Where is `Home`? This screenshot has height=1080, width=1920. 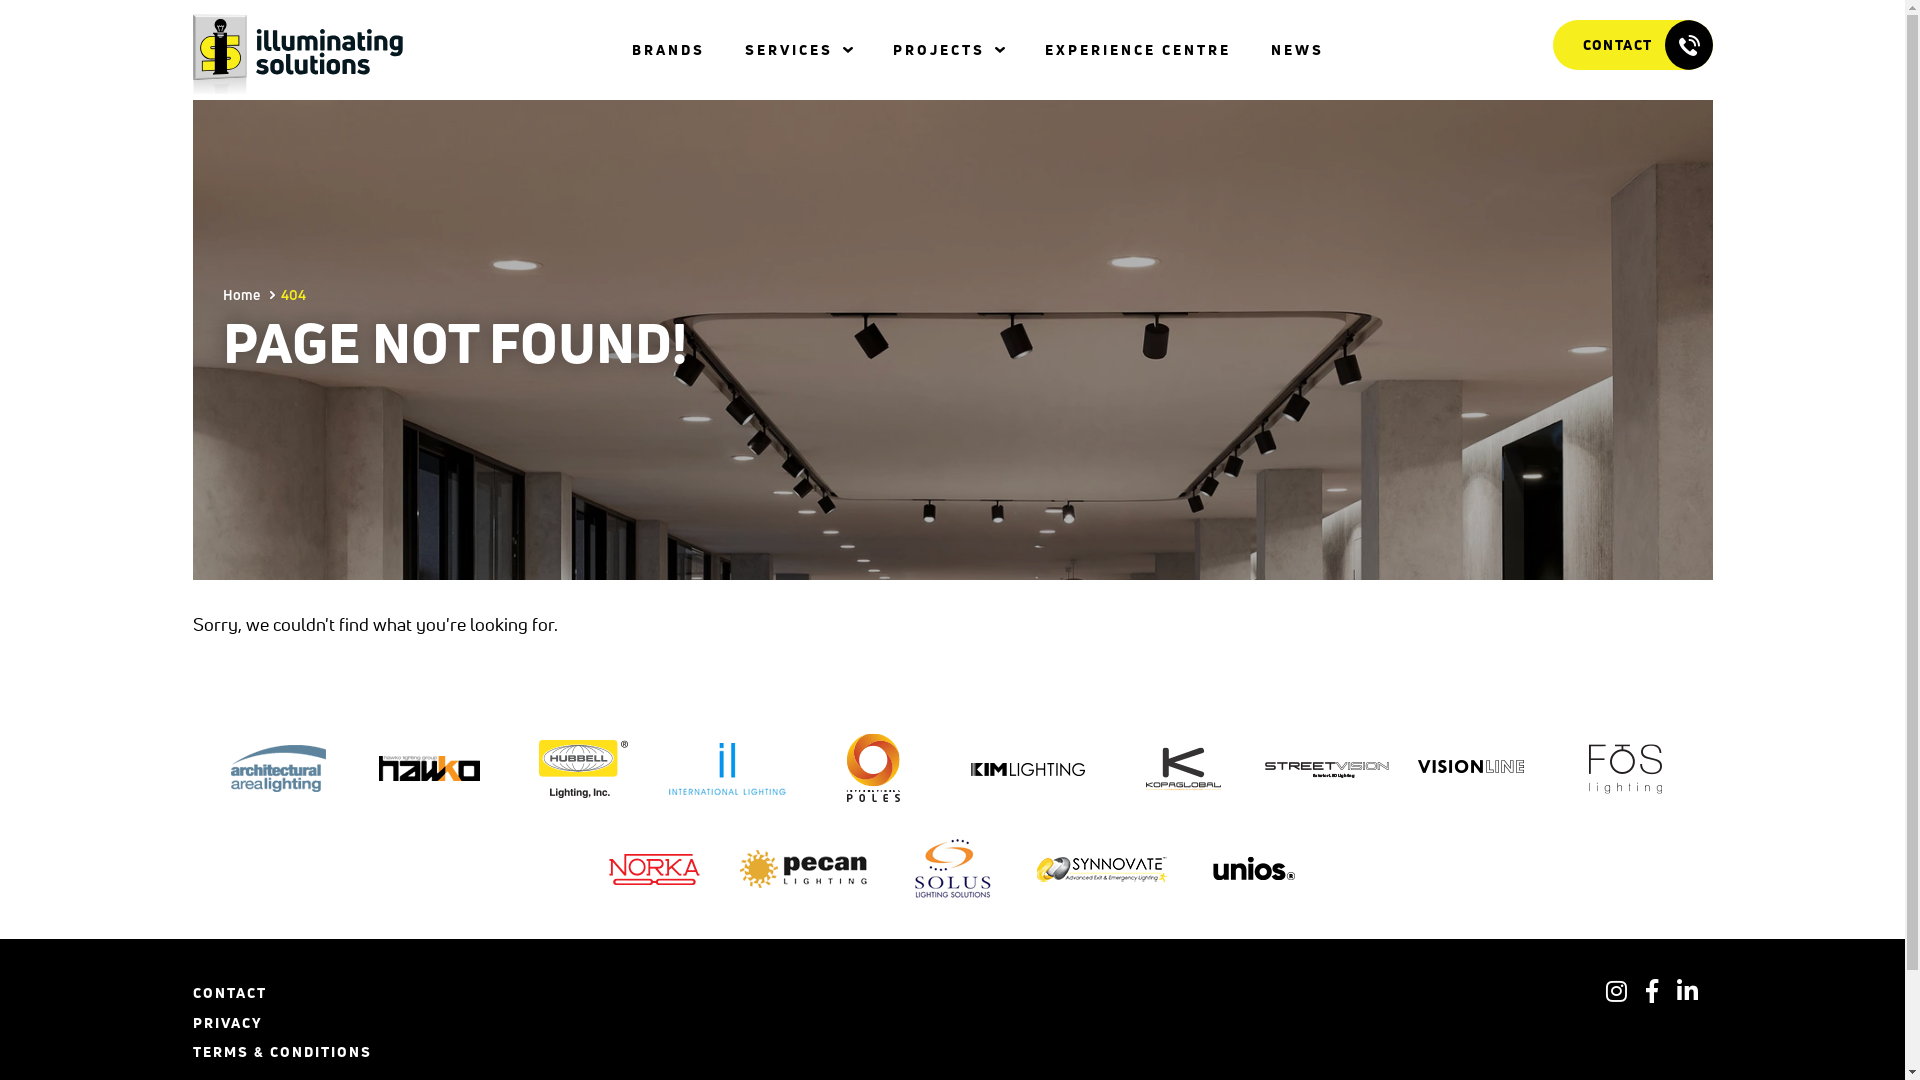 Home is located at coordinates (240, 294).